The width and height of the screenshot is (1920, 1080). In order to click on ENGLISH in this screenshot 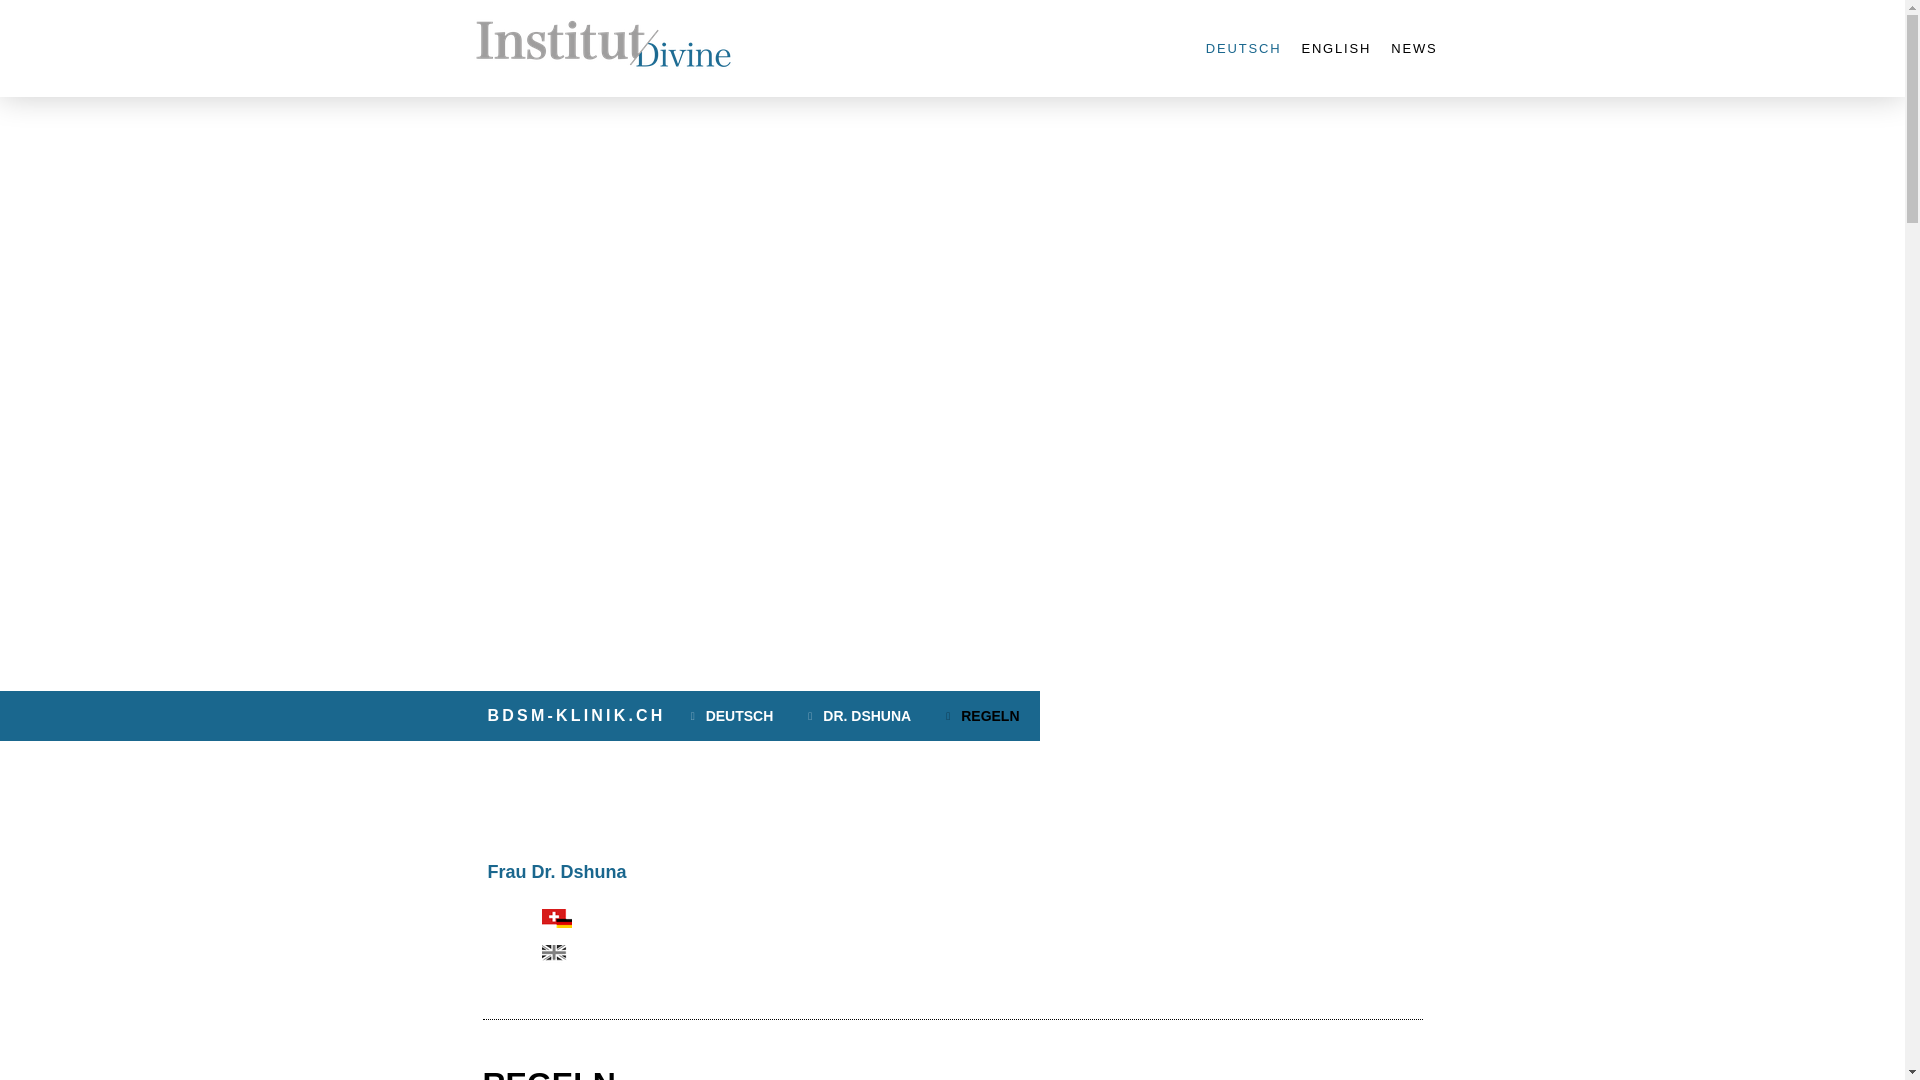, I will do `click(1336, 49)`.